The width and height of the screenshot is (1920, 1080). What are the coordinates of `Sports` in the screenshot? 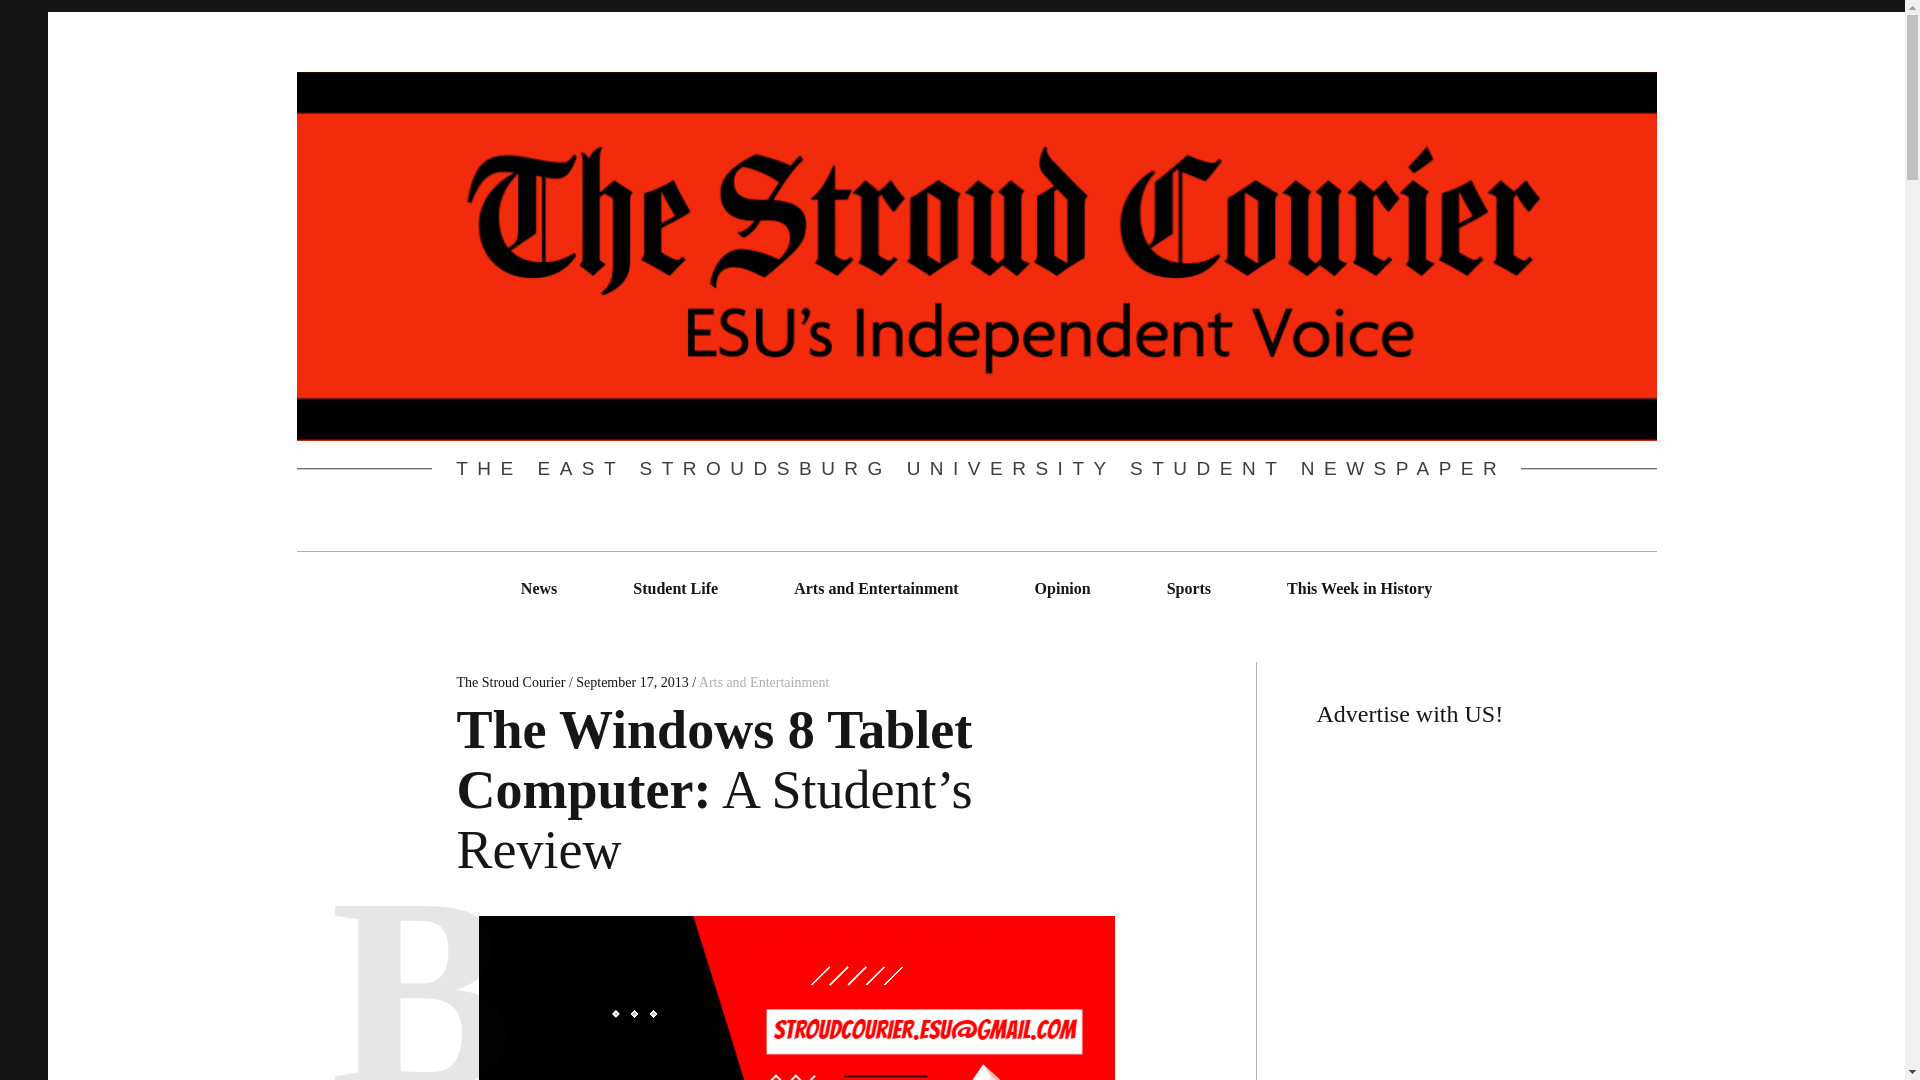 It's located at (1188, 588).